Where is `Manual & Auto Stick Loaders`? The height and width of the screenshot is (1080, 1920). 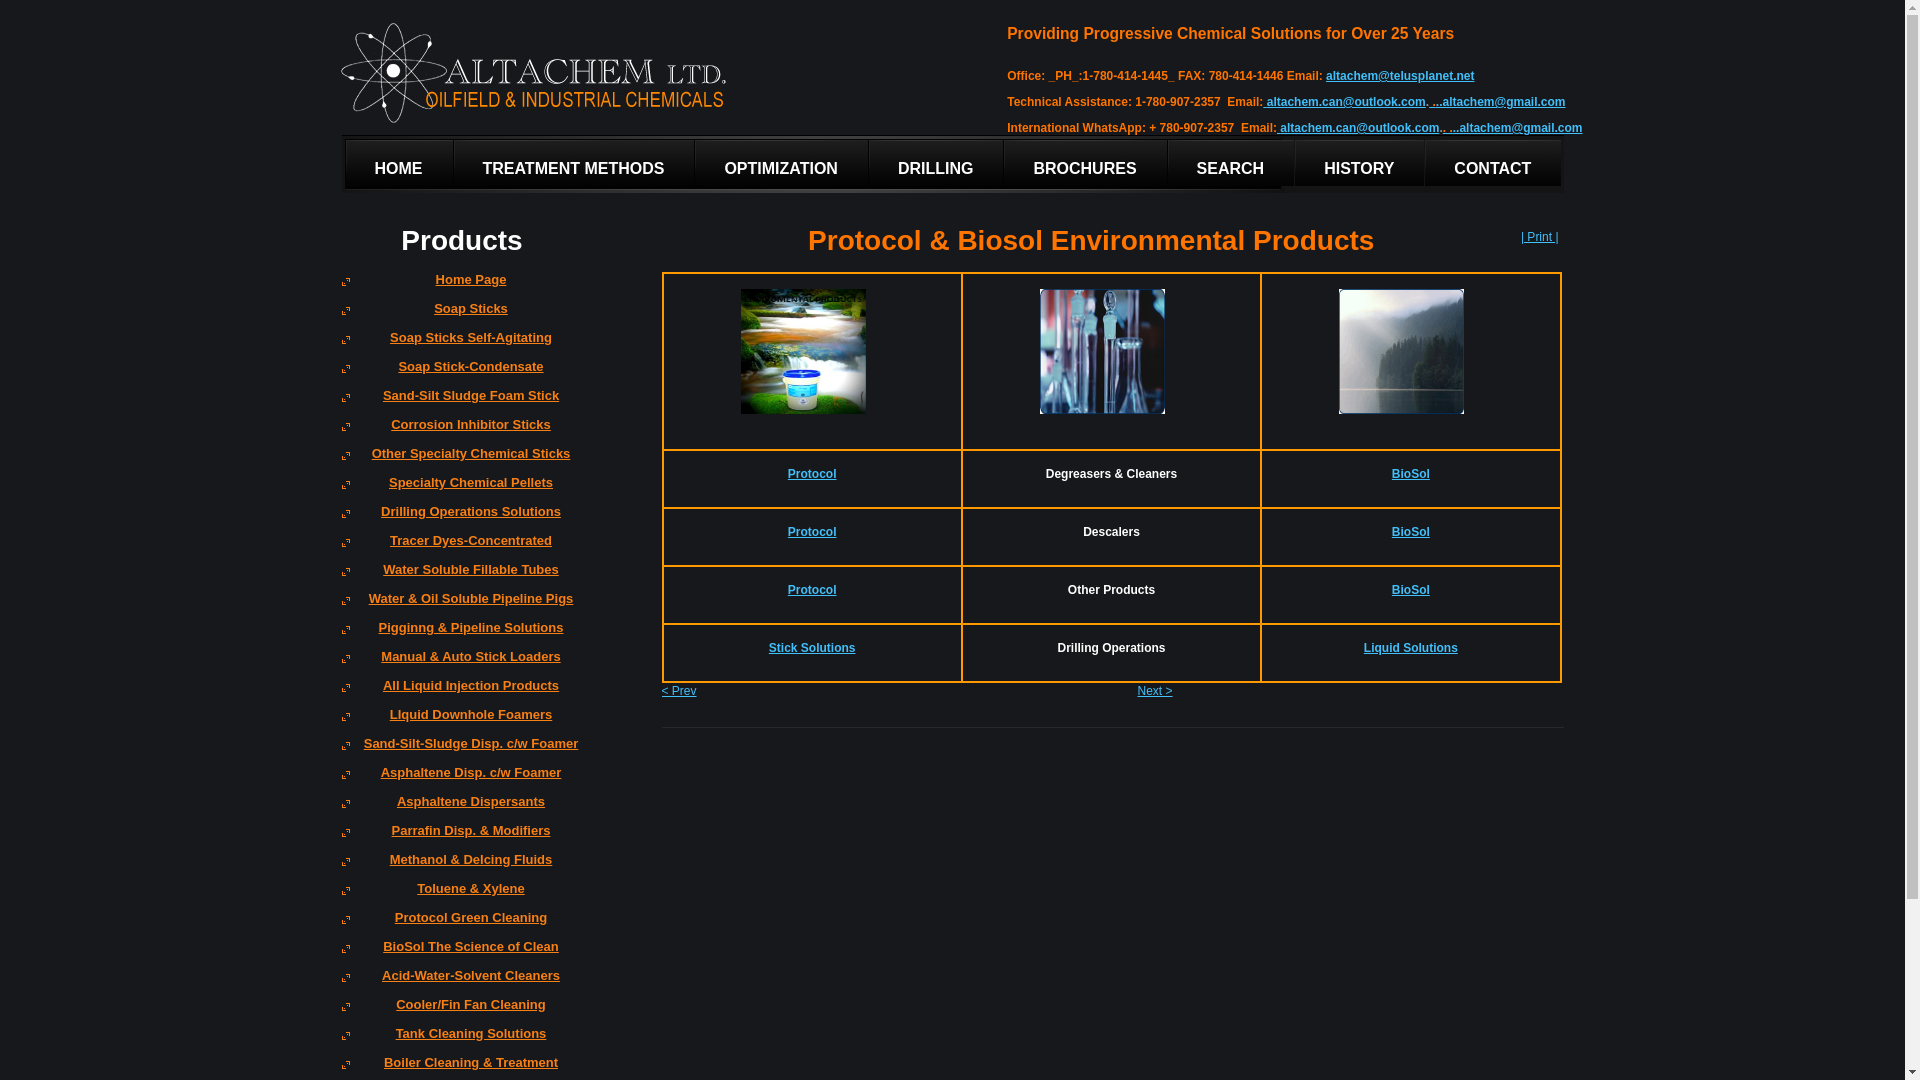 Manual & Auto Stick Loaders is located at coordinates (462, 664).